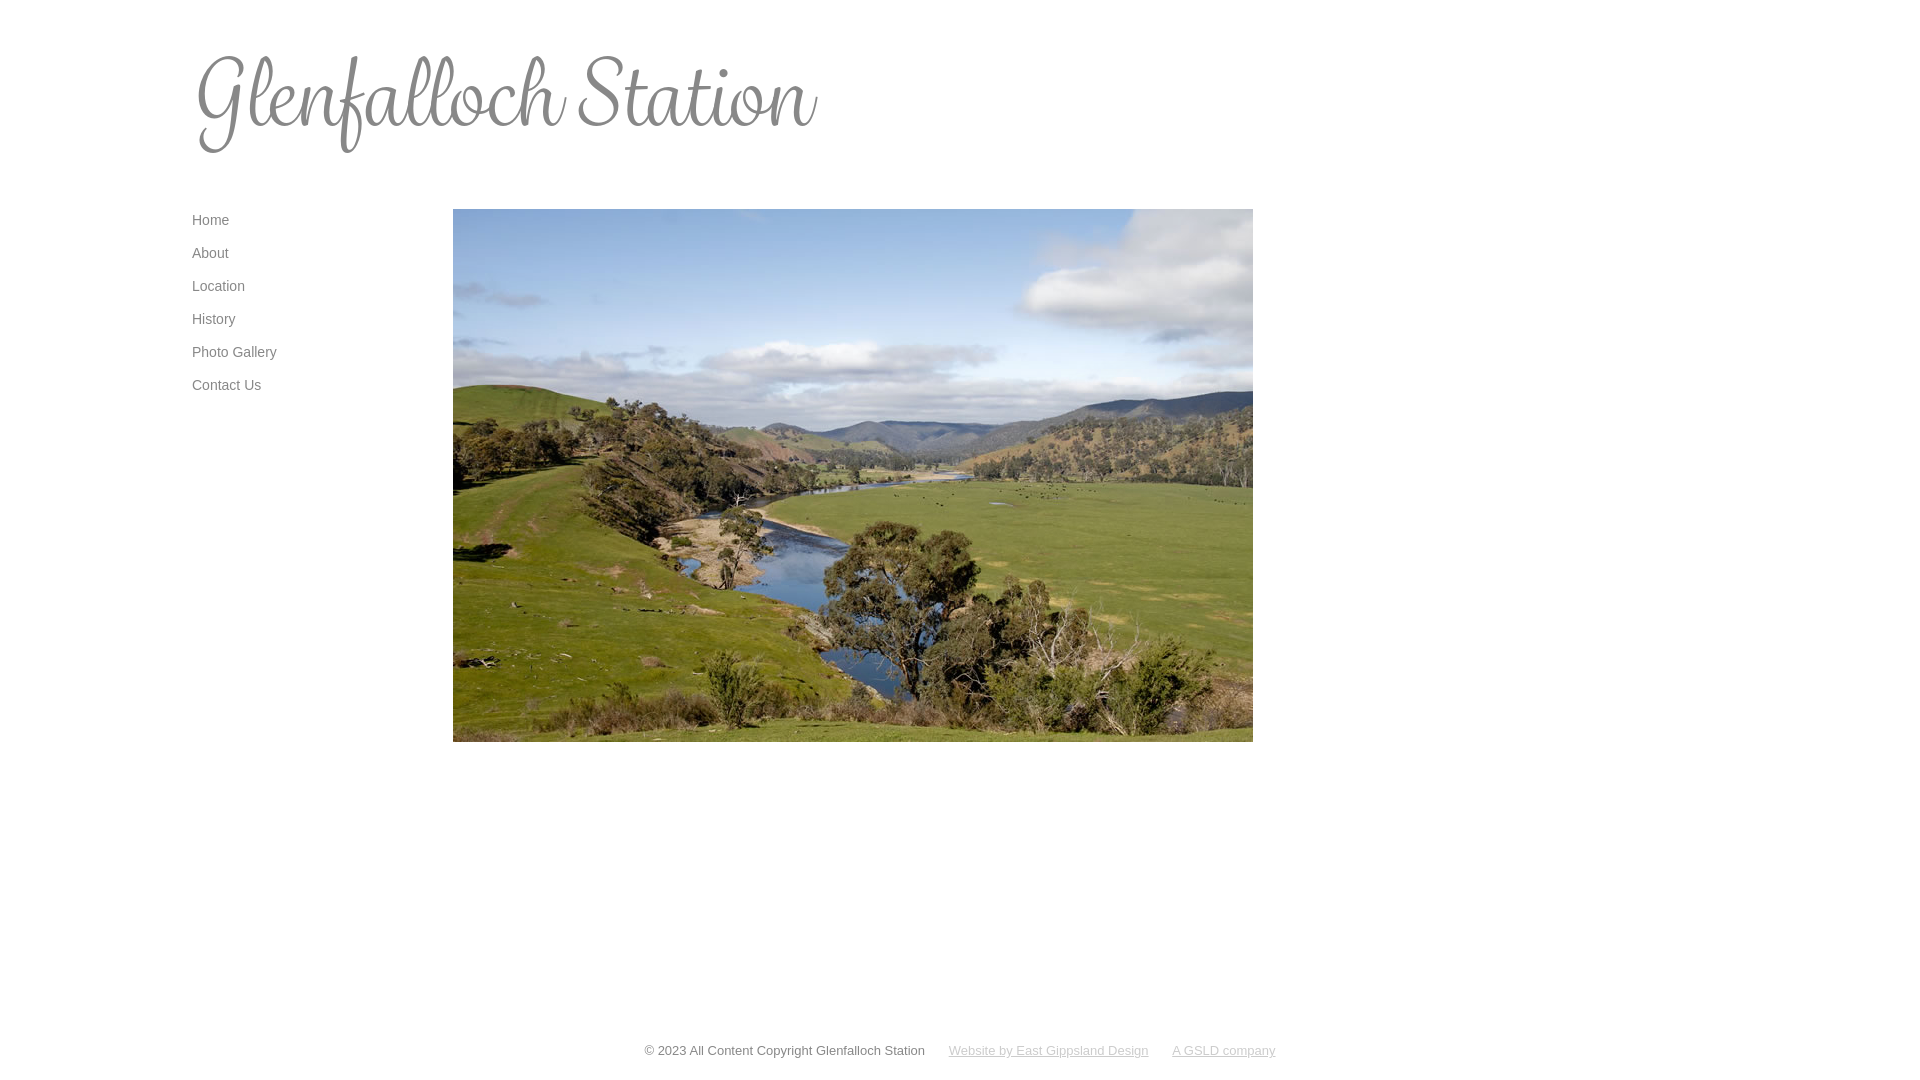 The image size is (1920, 1080). What do you see at coordinates (1224, 1050) in the screenshot?
I see `A GSLD company` at bounding box center [1224, 1050].